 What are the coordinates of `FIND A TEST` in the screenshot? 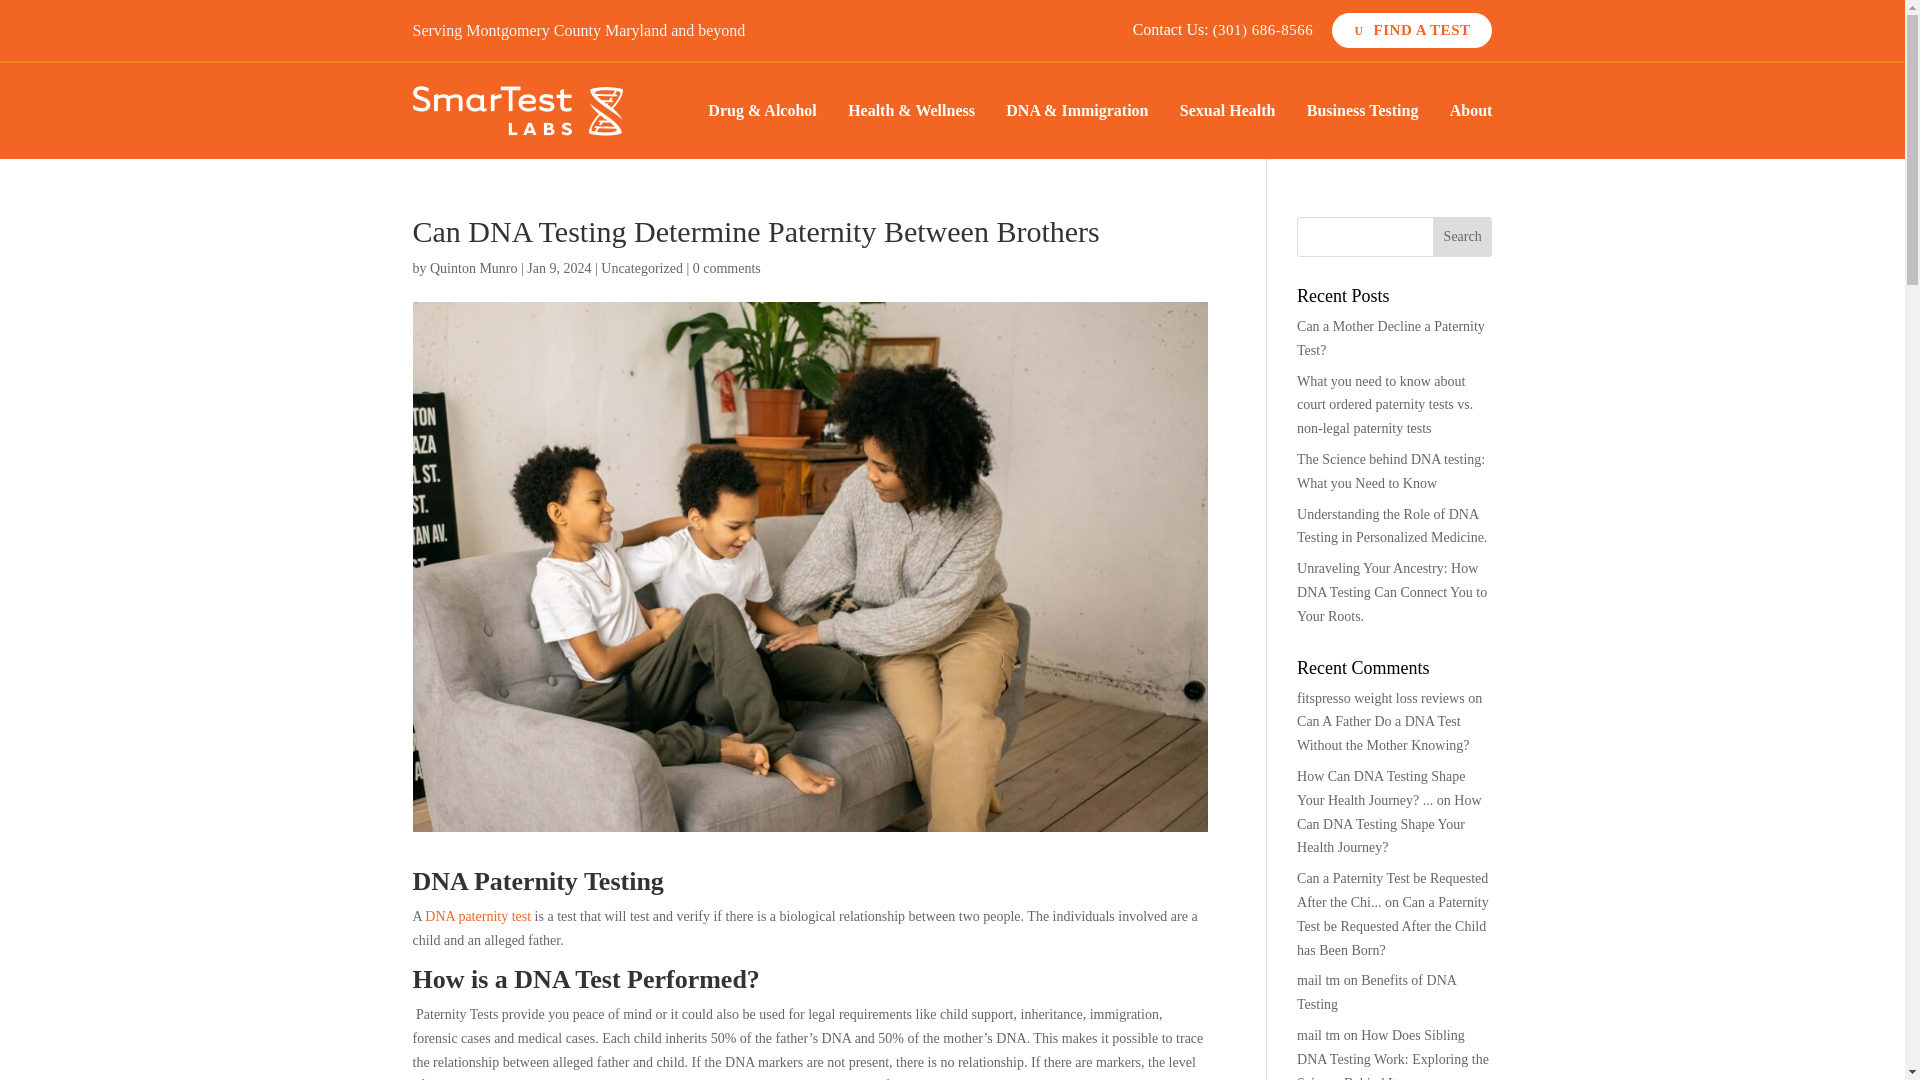 It's located at (1412, 30).